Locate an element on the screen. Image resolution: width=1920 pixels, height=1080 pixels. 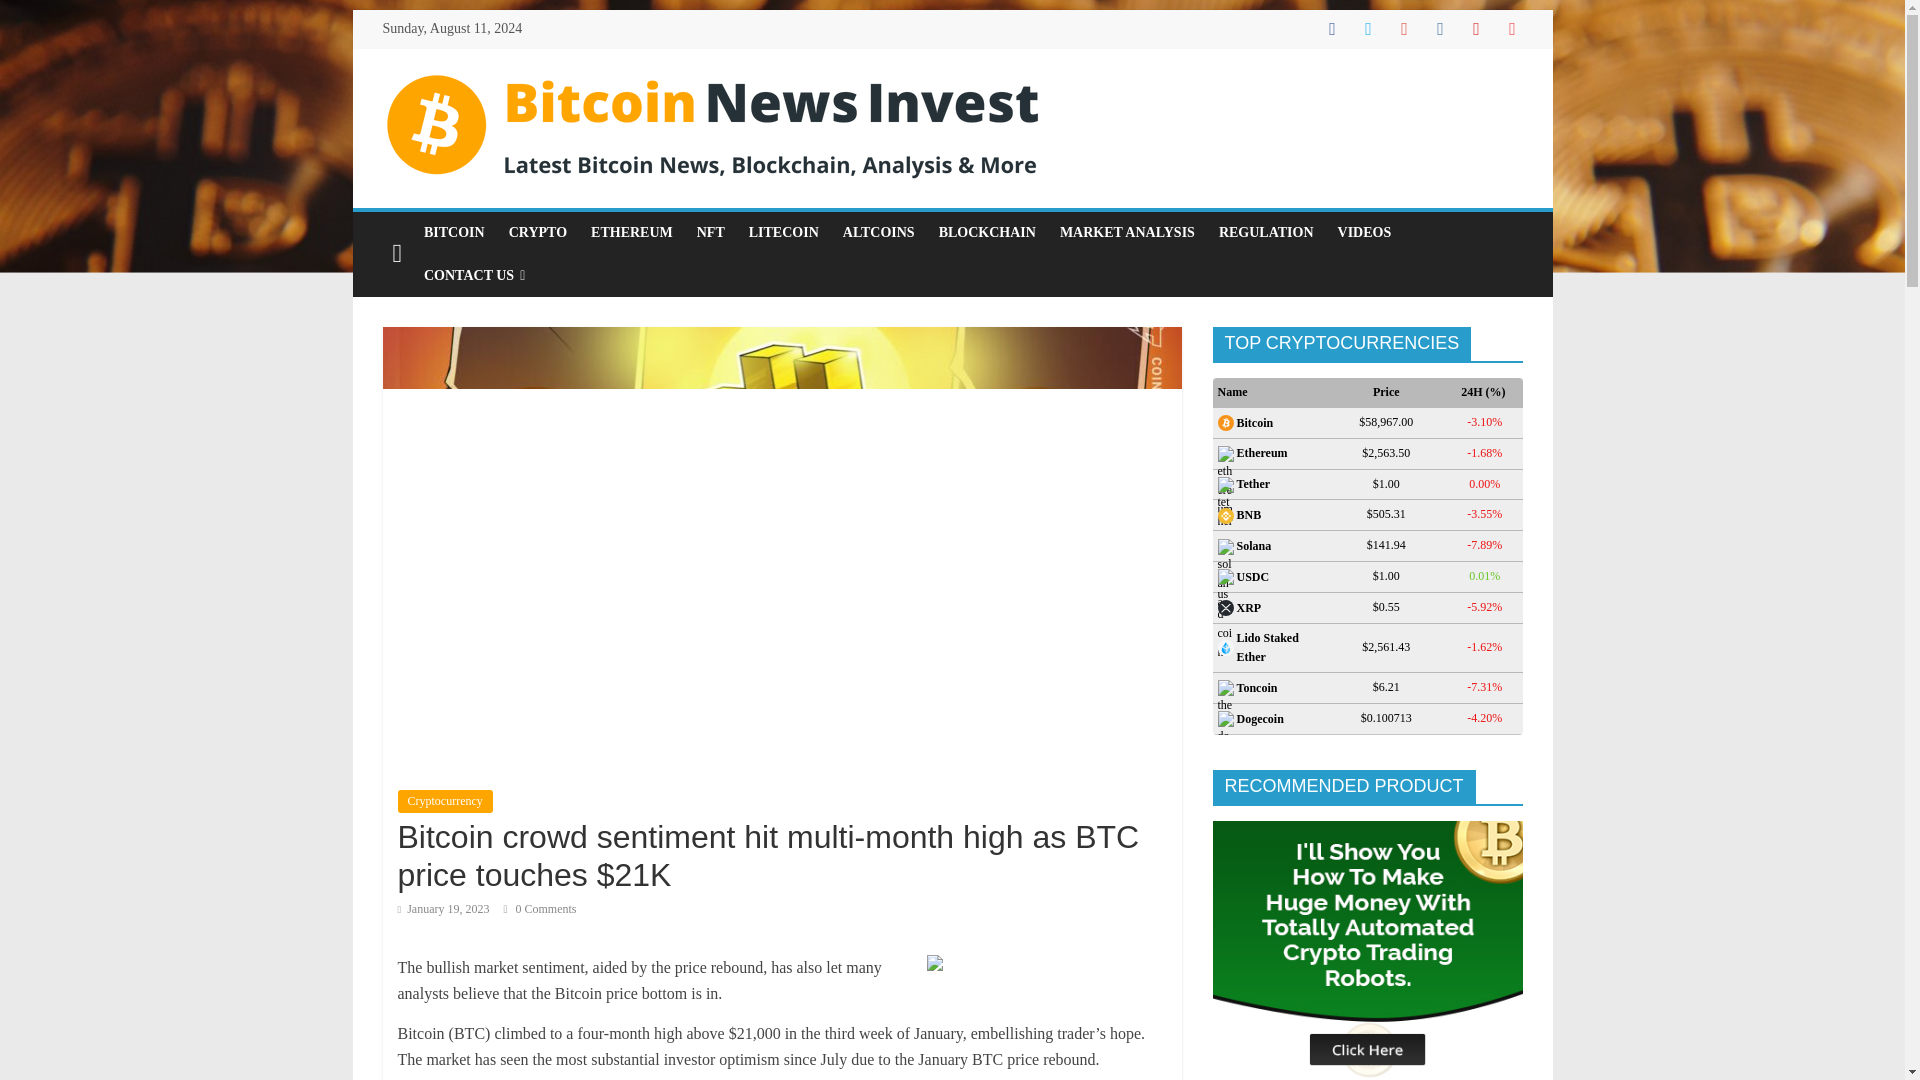
REGULATION is located at coordinates (1266, 232).